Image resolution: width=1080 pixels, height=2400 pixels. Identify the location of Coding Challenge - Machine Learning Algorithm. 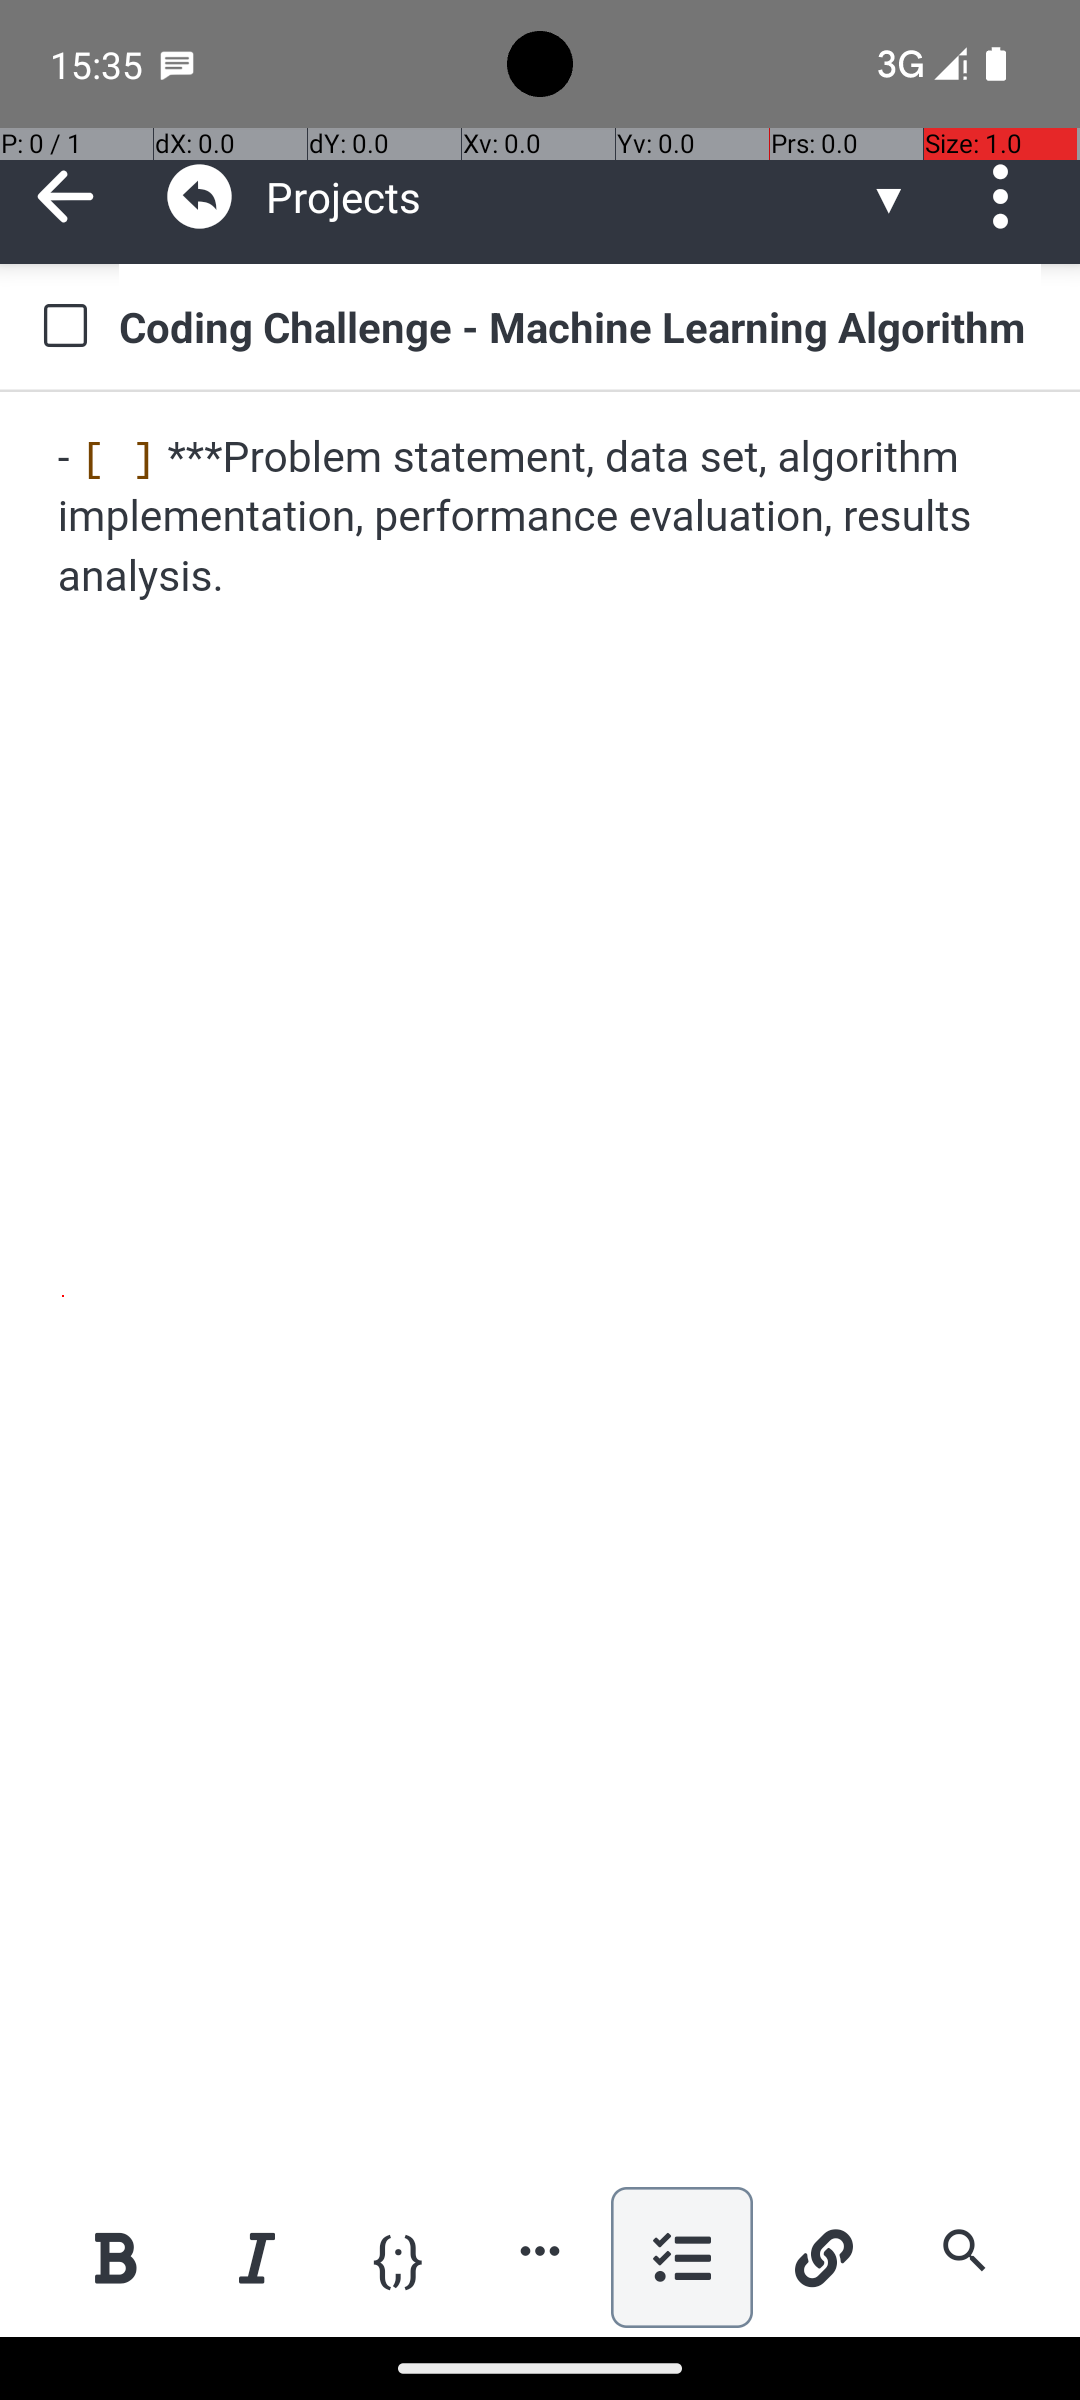
(580, 326).